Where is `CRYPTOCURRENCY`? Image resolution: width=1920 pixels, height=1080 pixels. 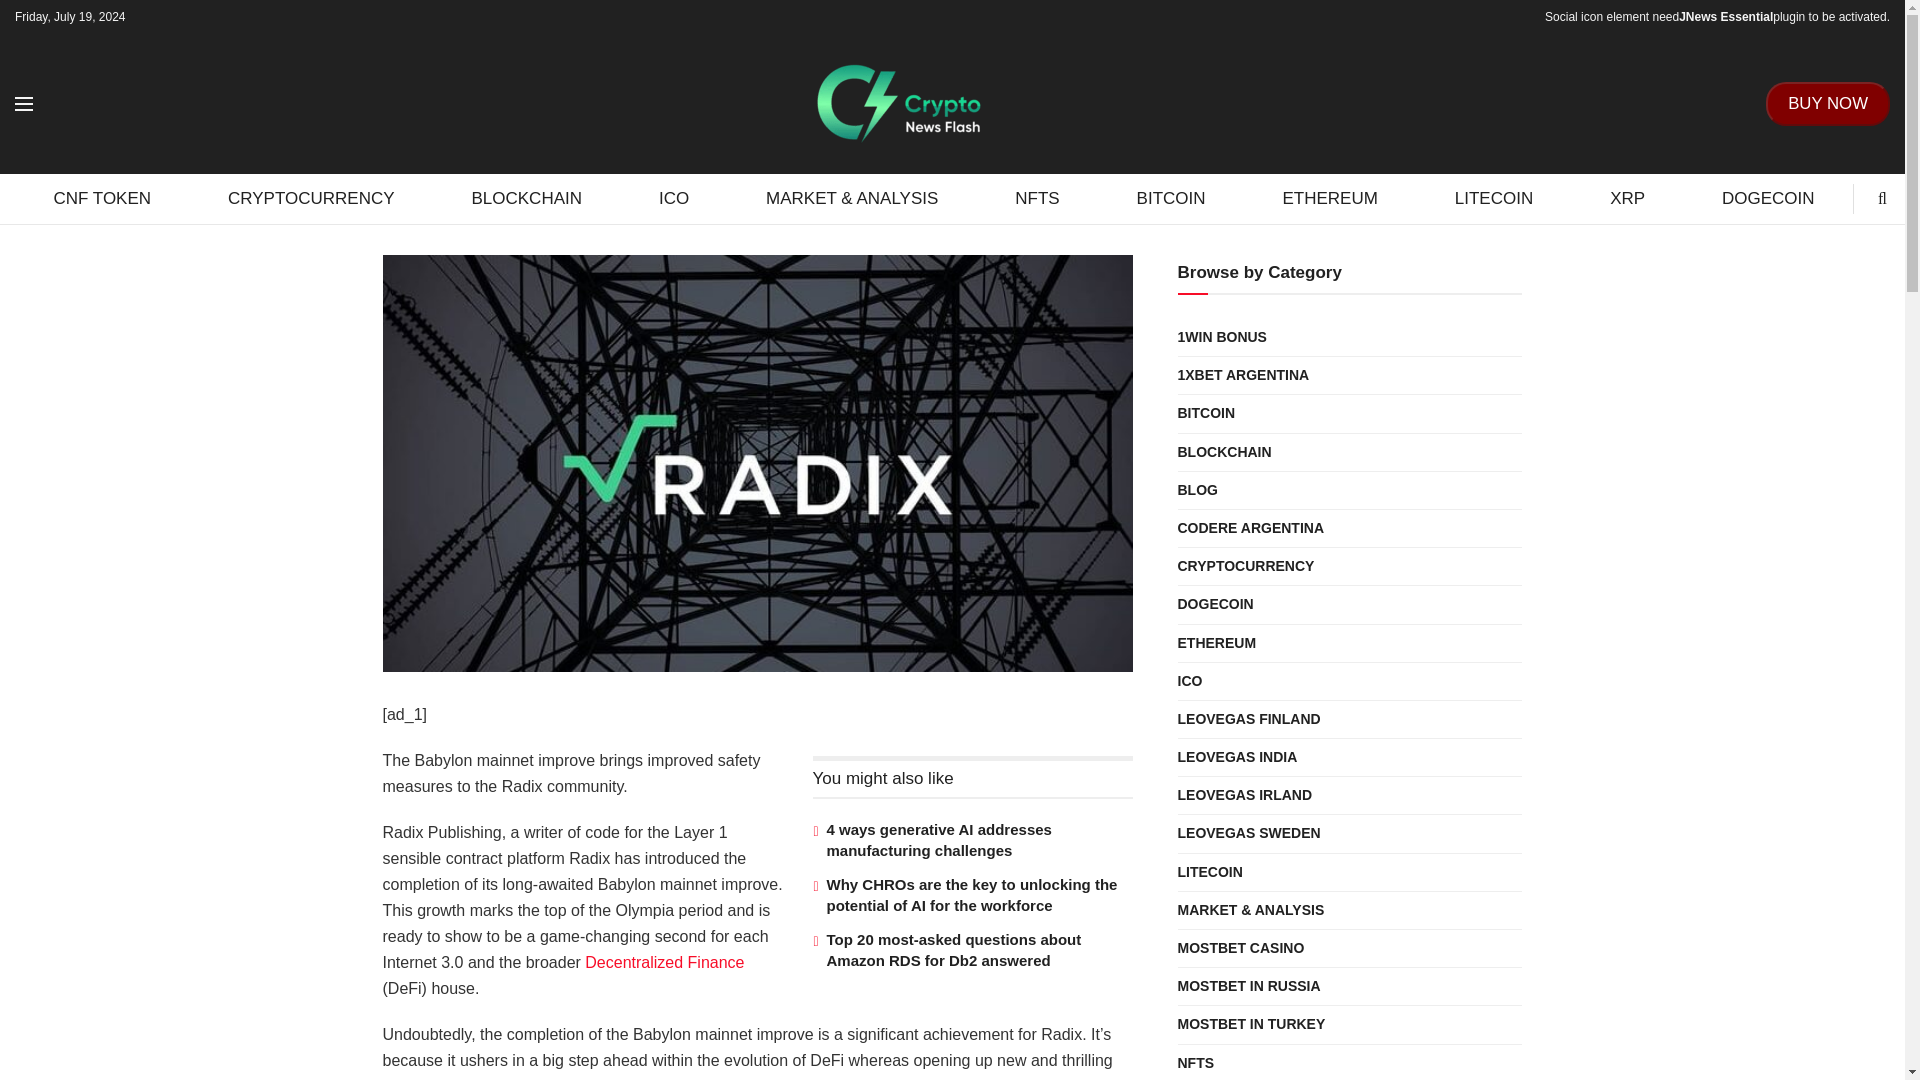 CRYPTOCURRENCY is located at coordinates (312, 198).